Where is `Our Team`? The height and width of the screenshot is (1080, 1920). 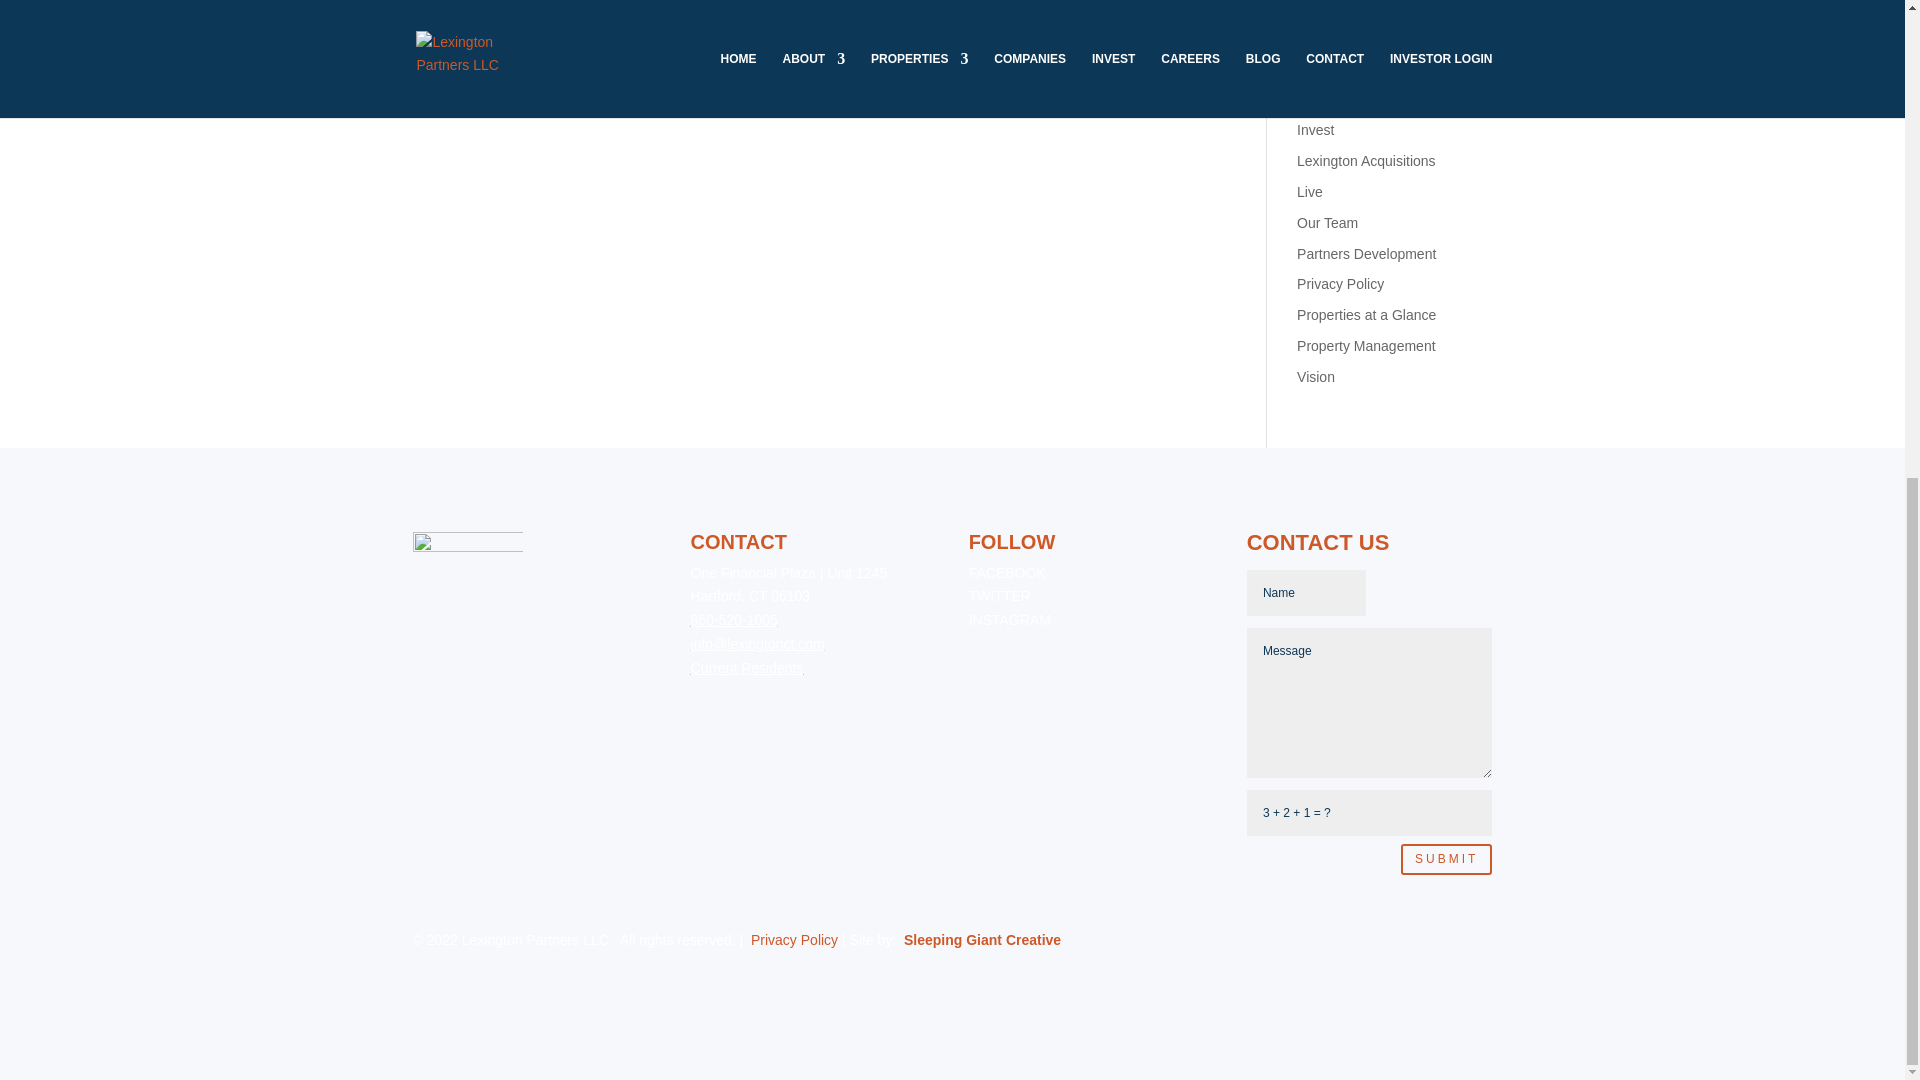 Our Team is located at coordinates (1327, 222).